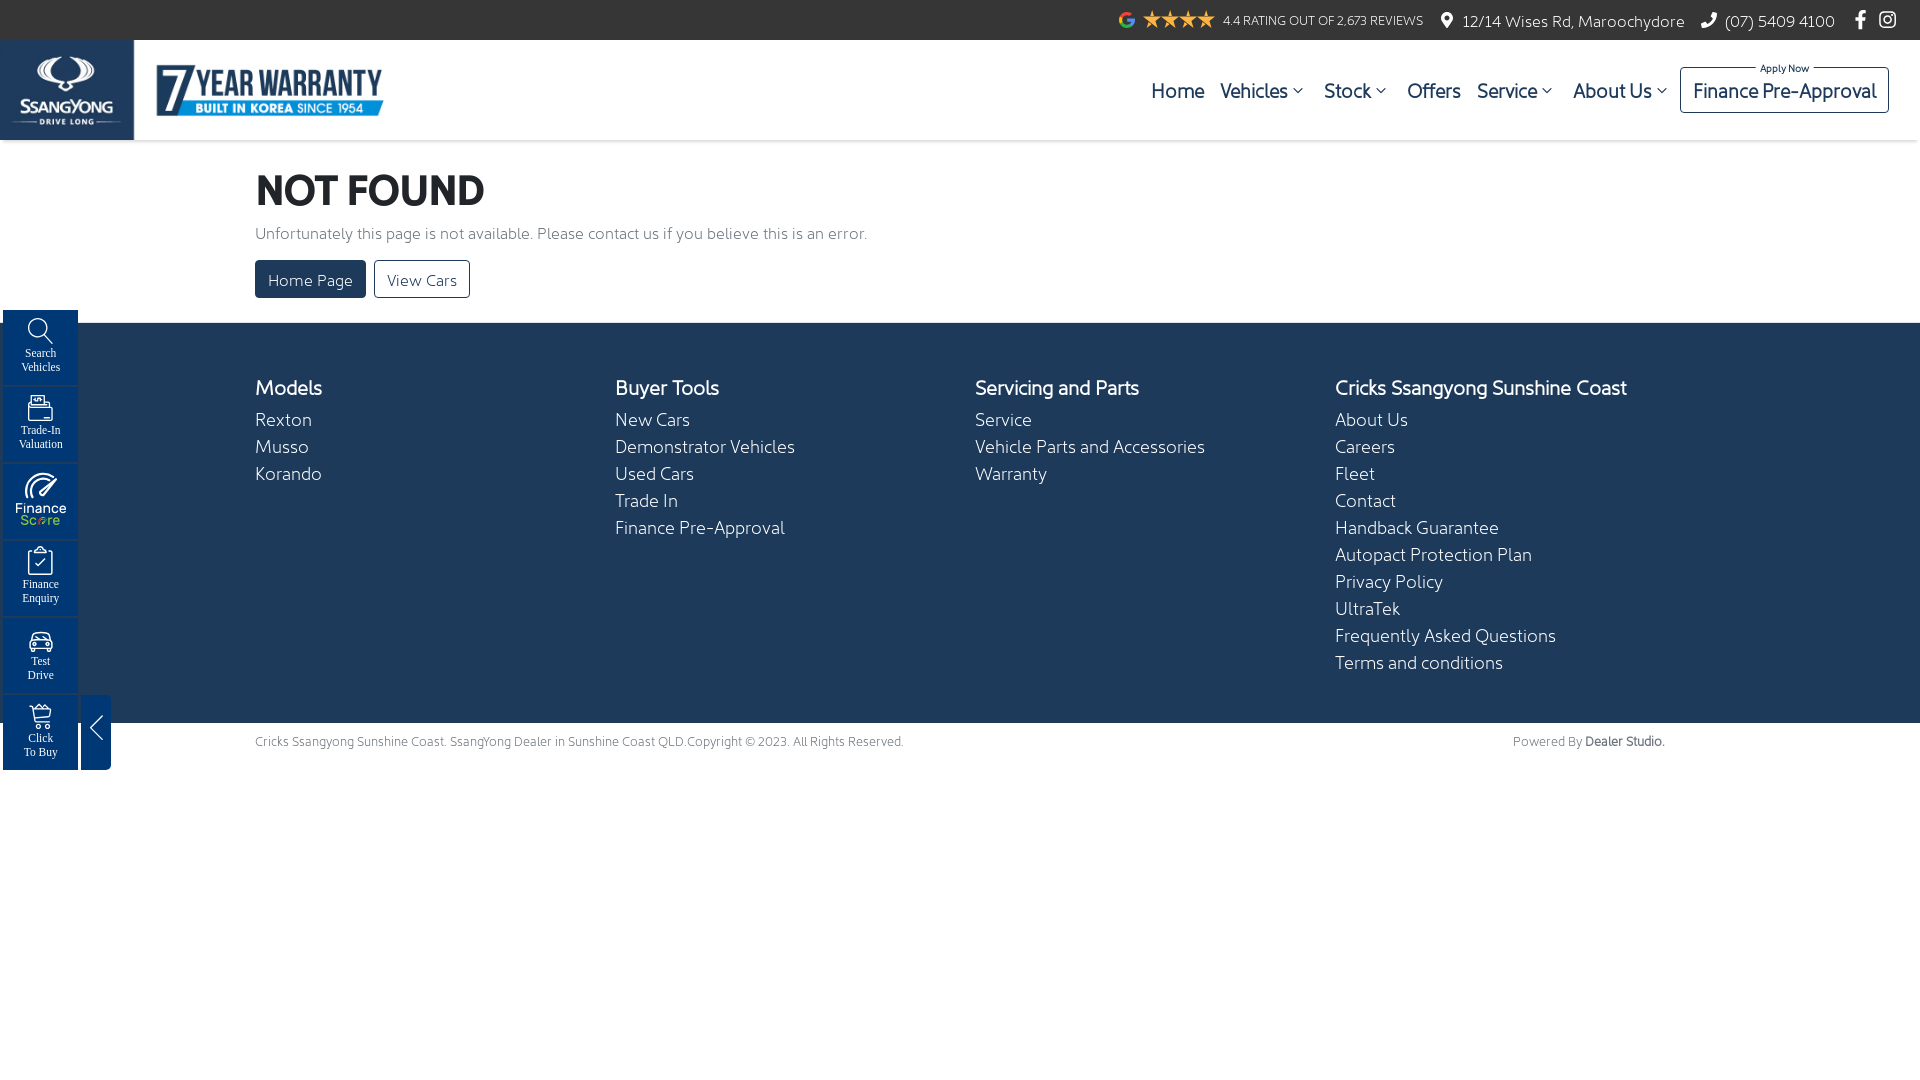  I want to click on Frequently Asked Questions, so click(1446, 634).